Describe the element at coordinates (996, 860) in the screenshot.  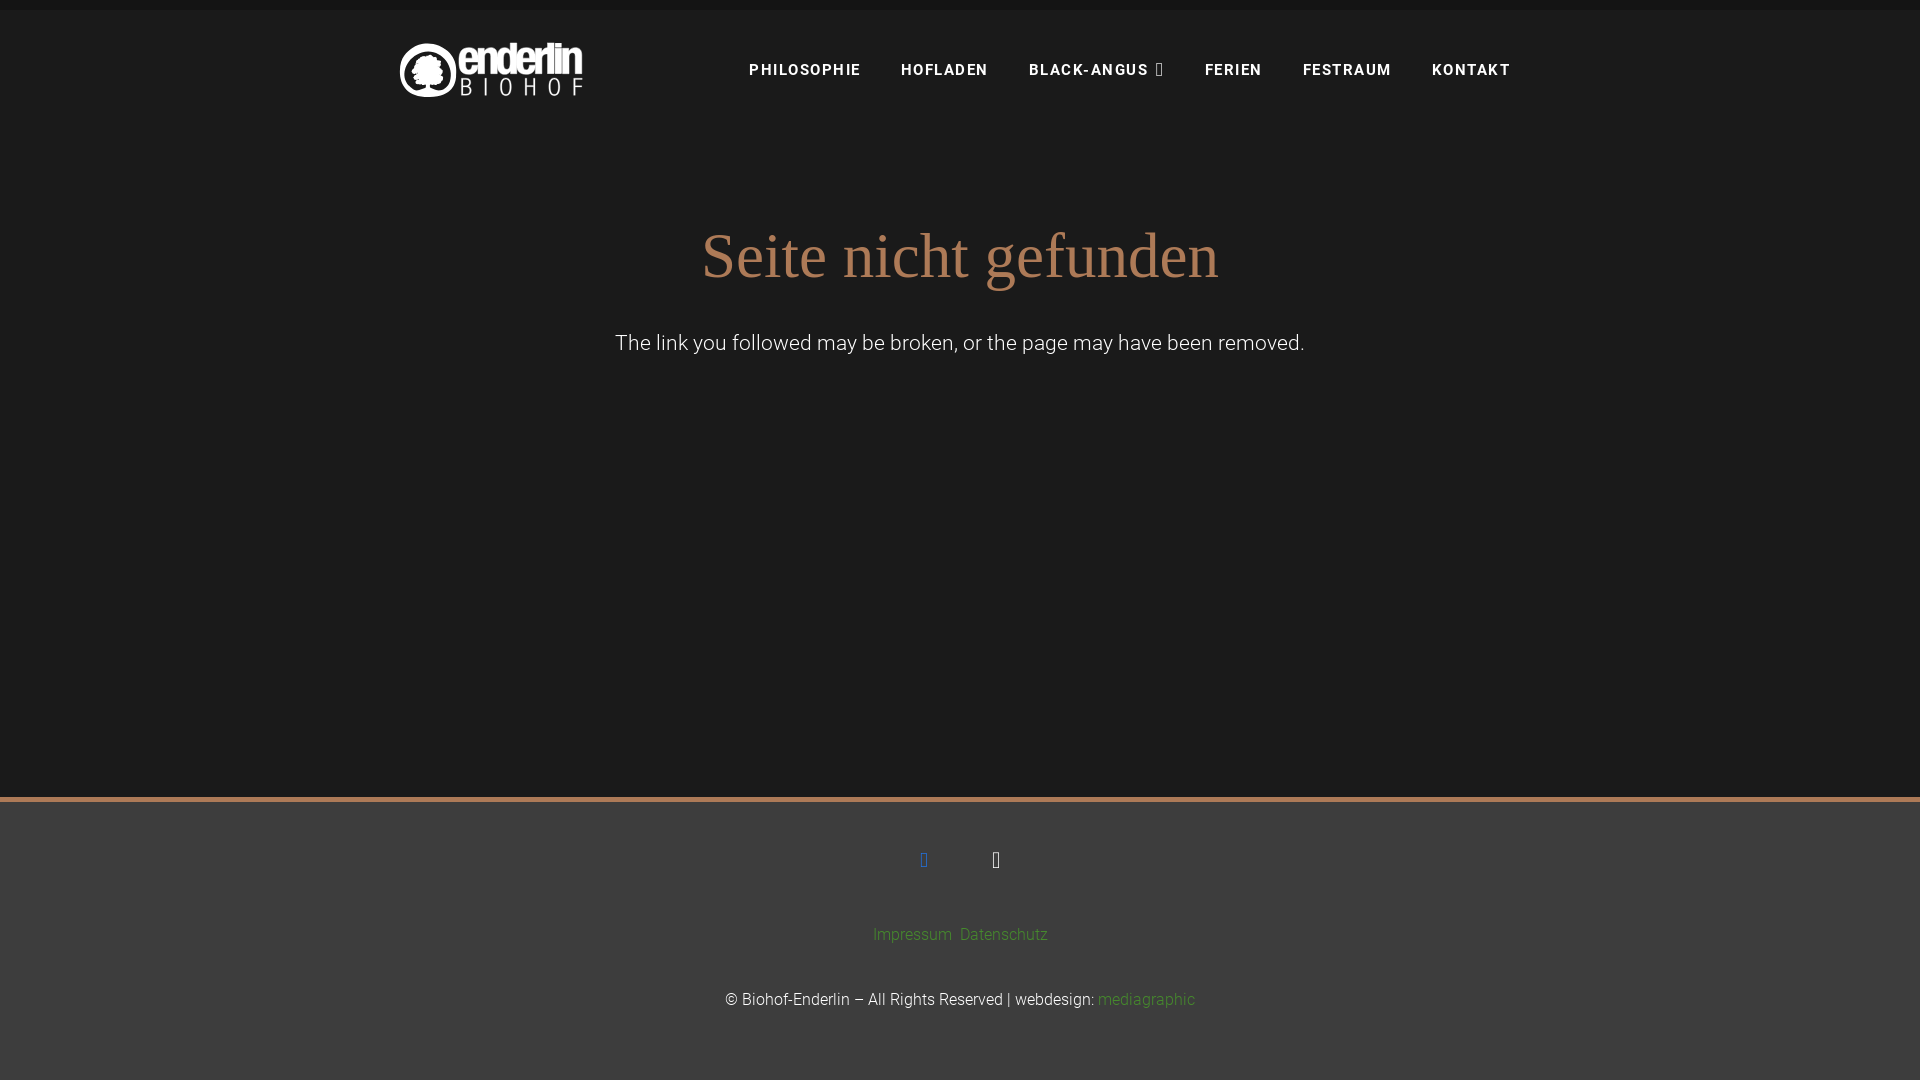
I see `Instagram` at that location.